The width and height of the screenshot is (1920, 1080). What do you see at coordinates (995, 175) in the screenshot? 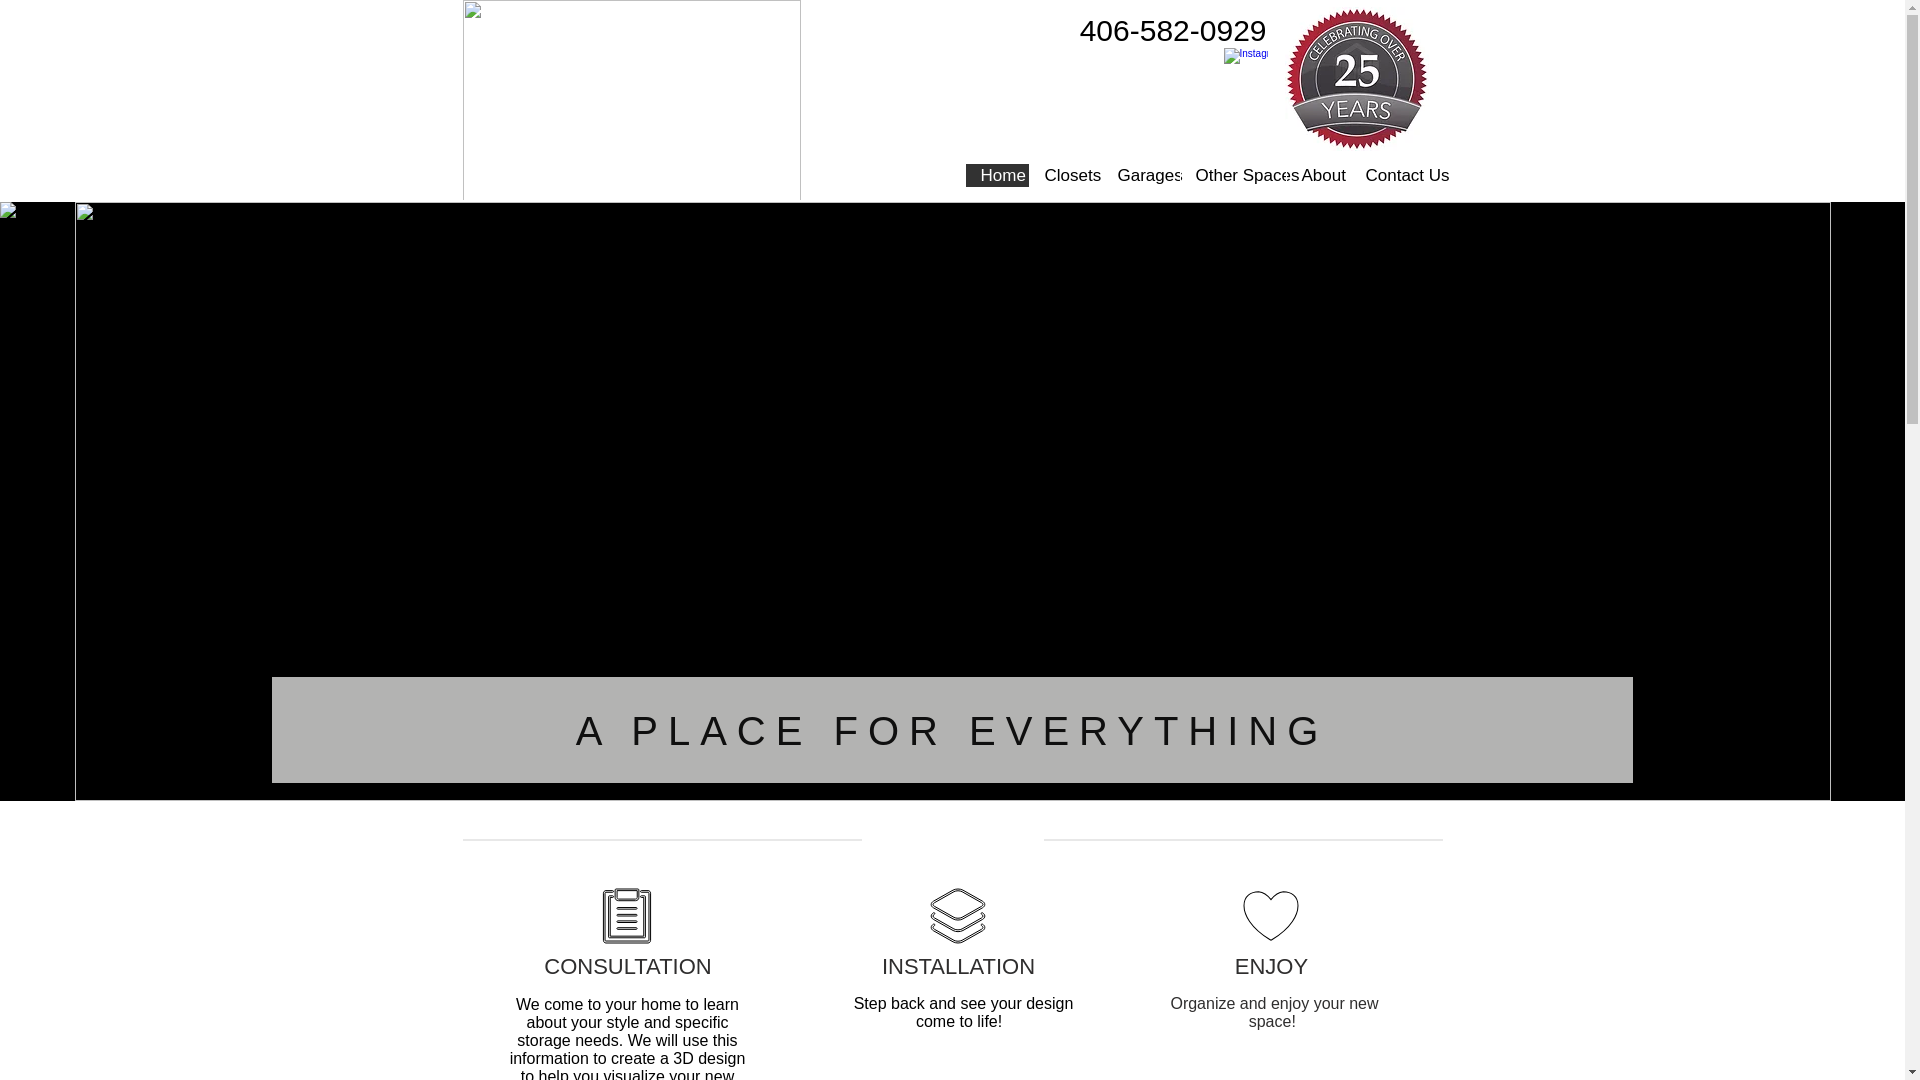
I see `Home` at bounding box center [995, 175].